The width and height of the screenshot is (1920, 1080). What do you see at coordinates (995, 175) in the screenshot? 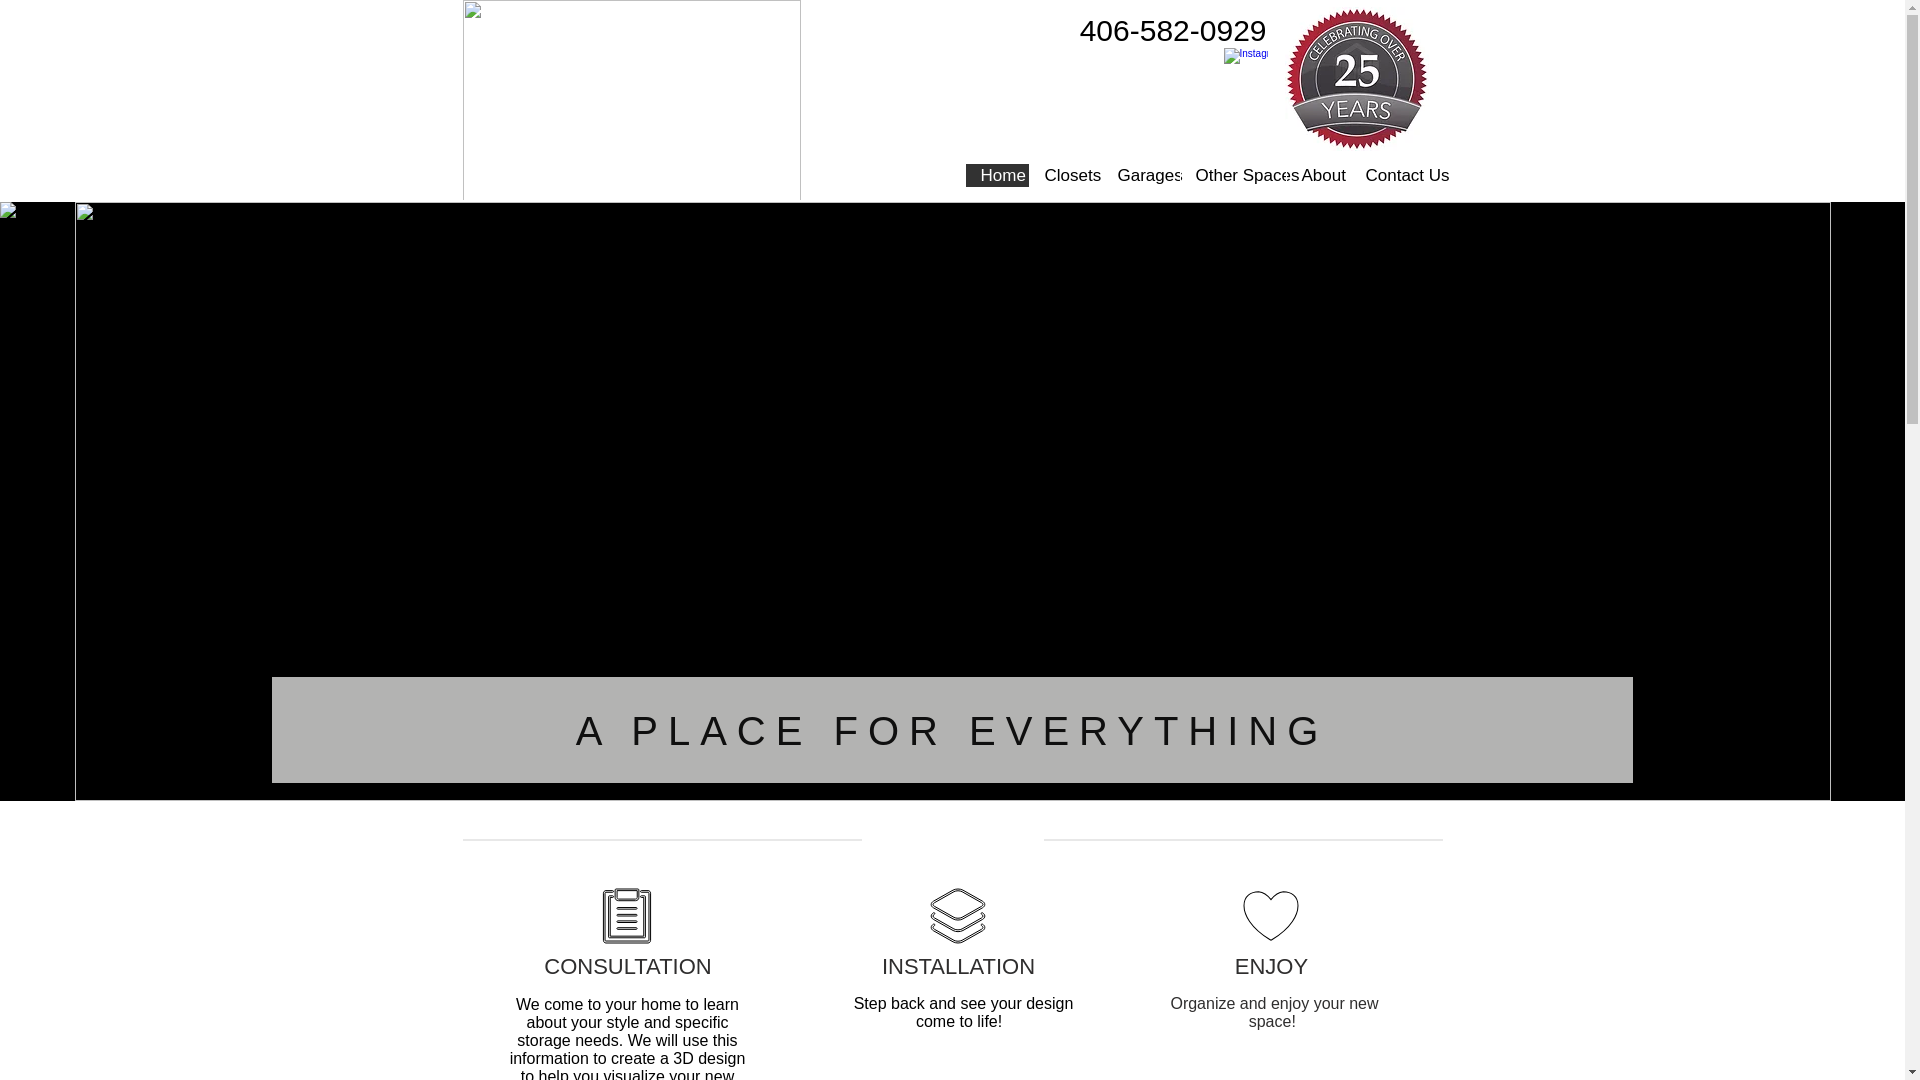
I see `Home` at bounding box center [995, 175].